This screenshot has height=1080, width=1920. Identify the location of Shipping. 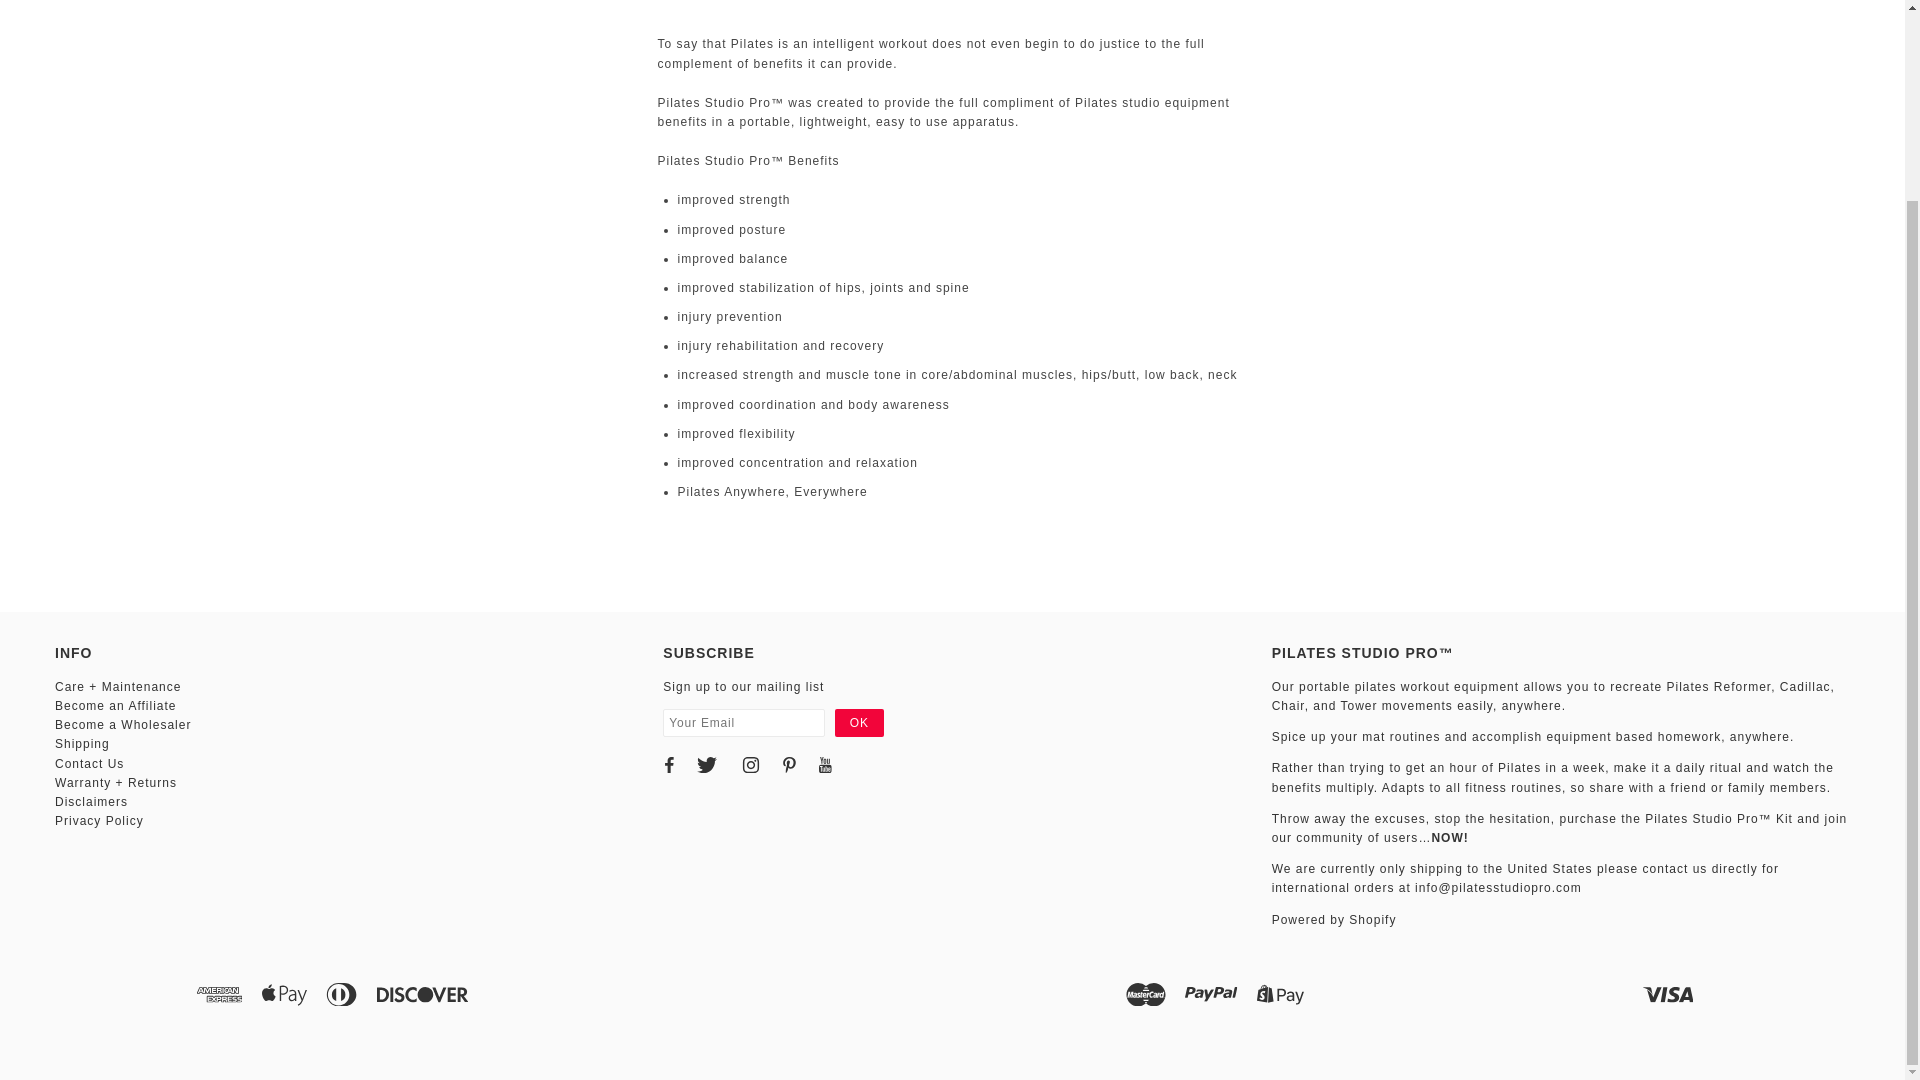
(82, 743).